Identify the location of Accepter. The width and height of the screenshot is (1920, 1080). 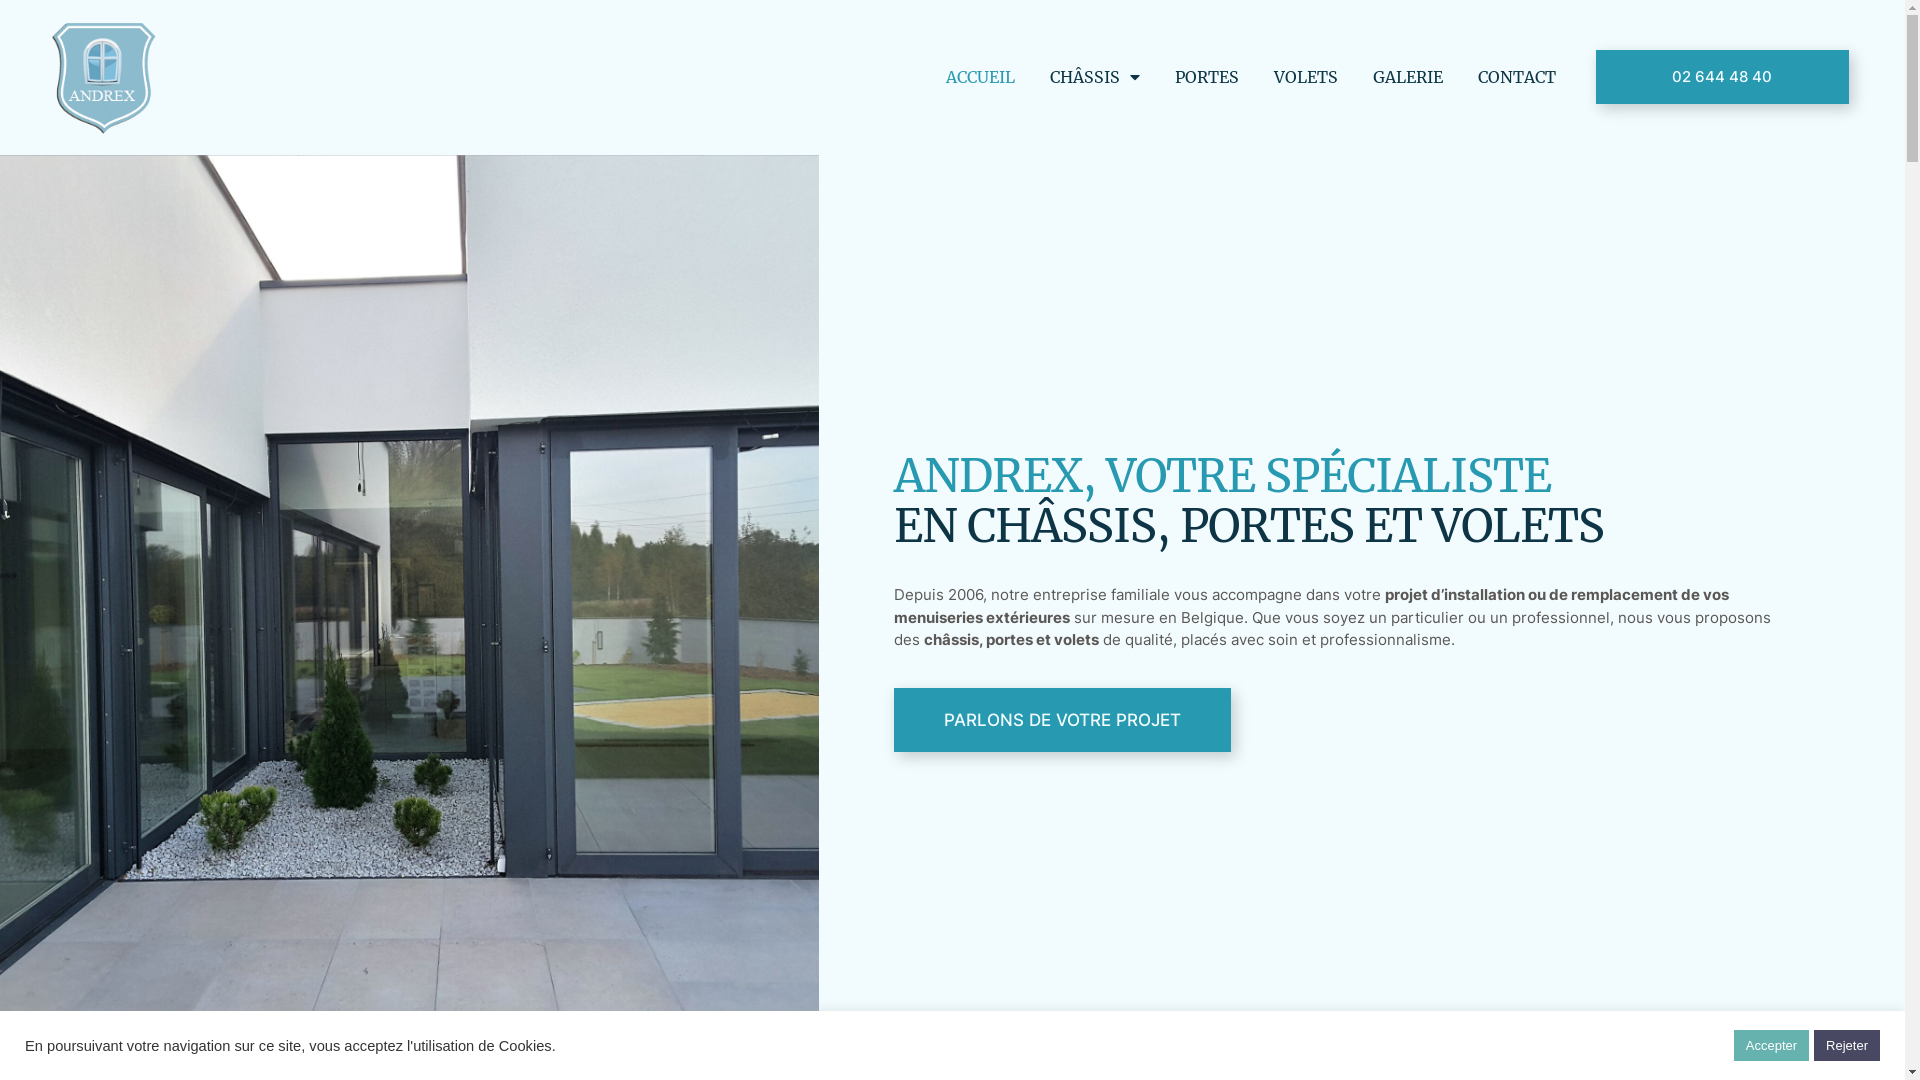
(1772, 1046).